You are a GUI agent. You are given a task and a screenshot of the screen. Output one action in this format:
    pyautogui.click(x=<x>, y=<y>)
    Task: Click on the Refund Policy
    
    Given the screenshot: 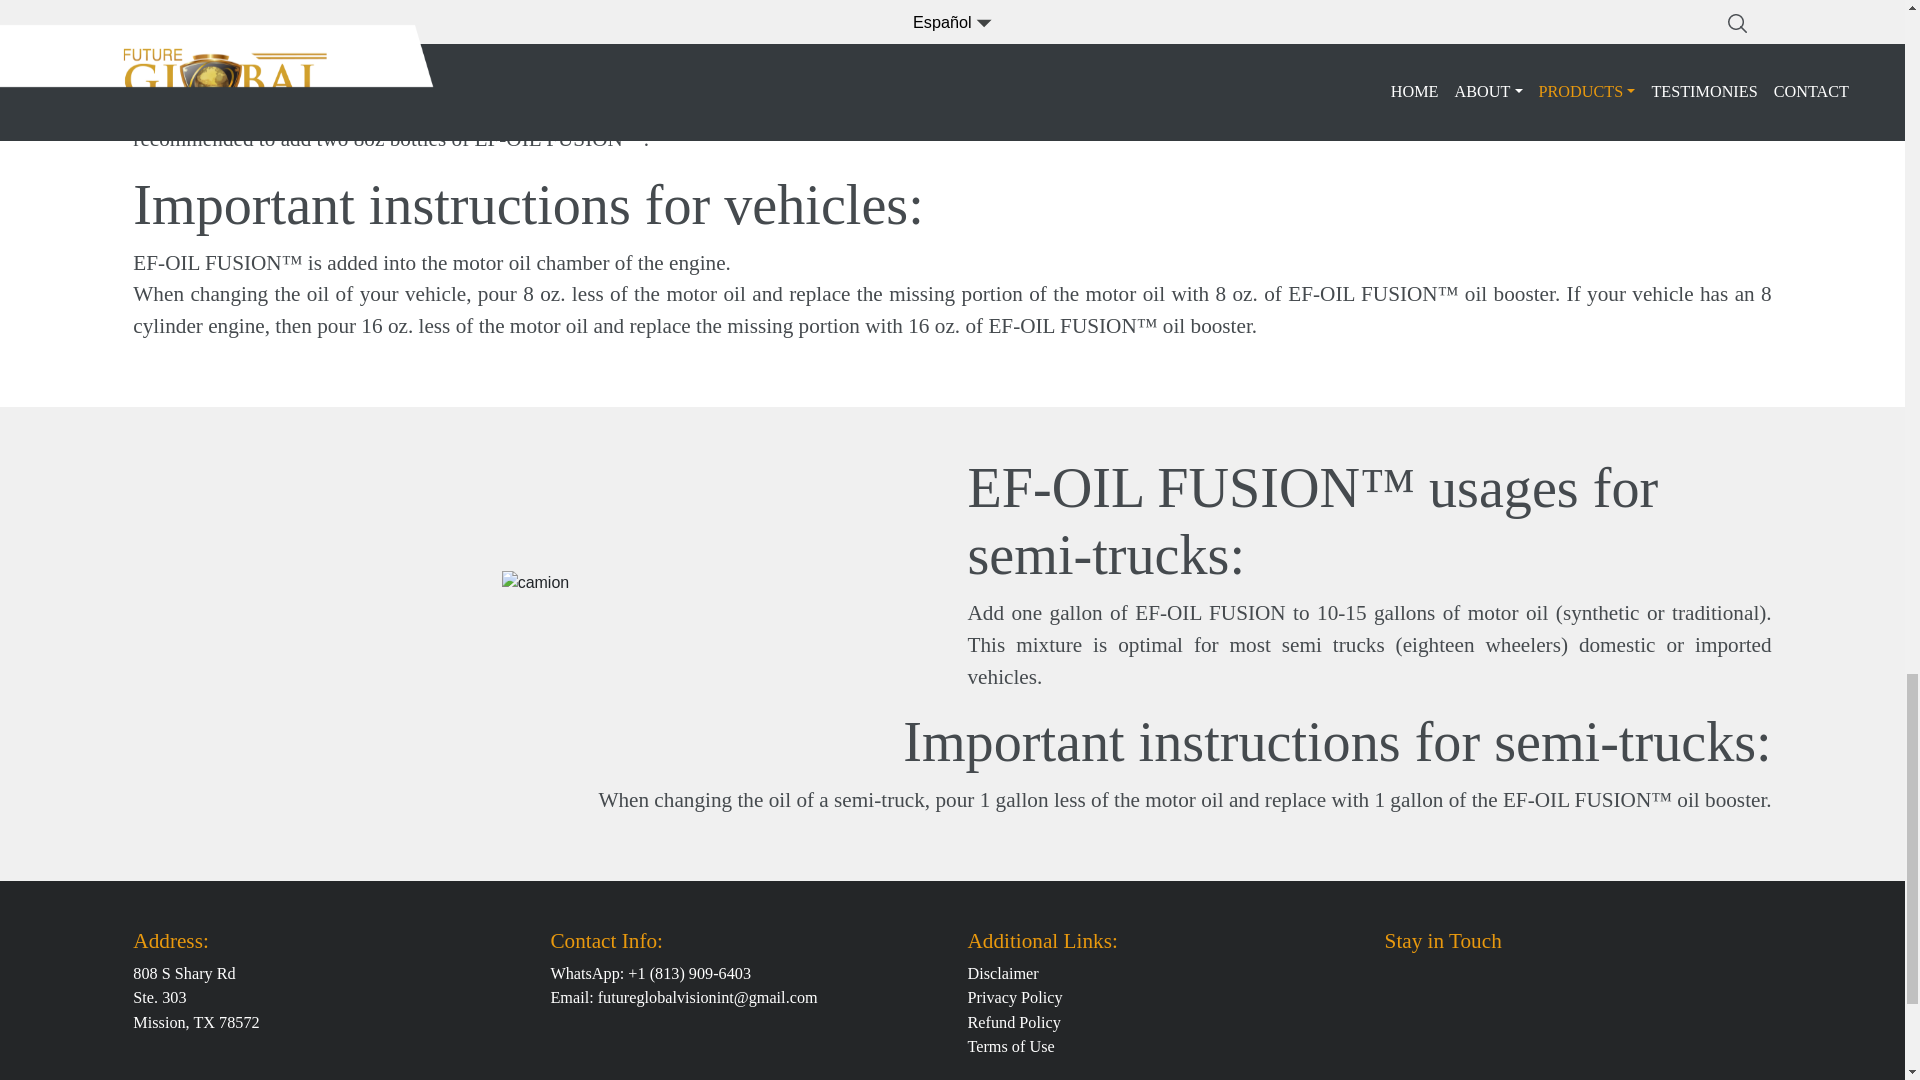 What is the action you would take?
    pyautogui.click(x=1014, y=1023)
    